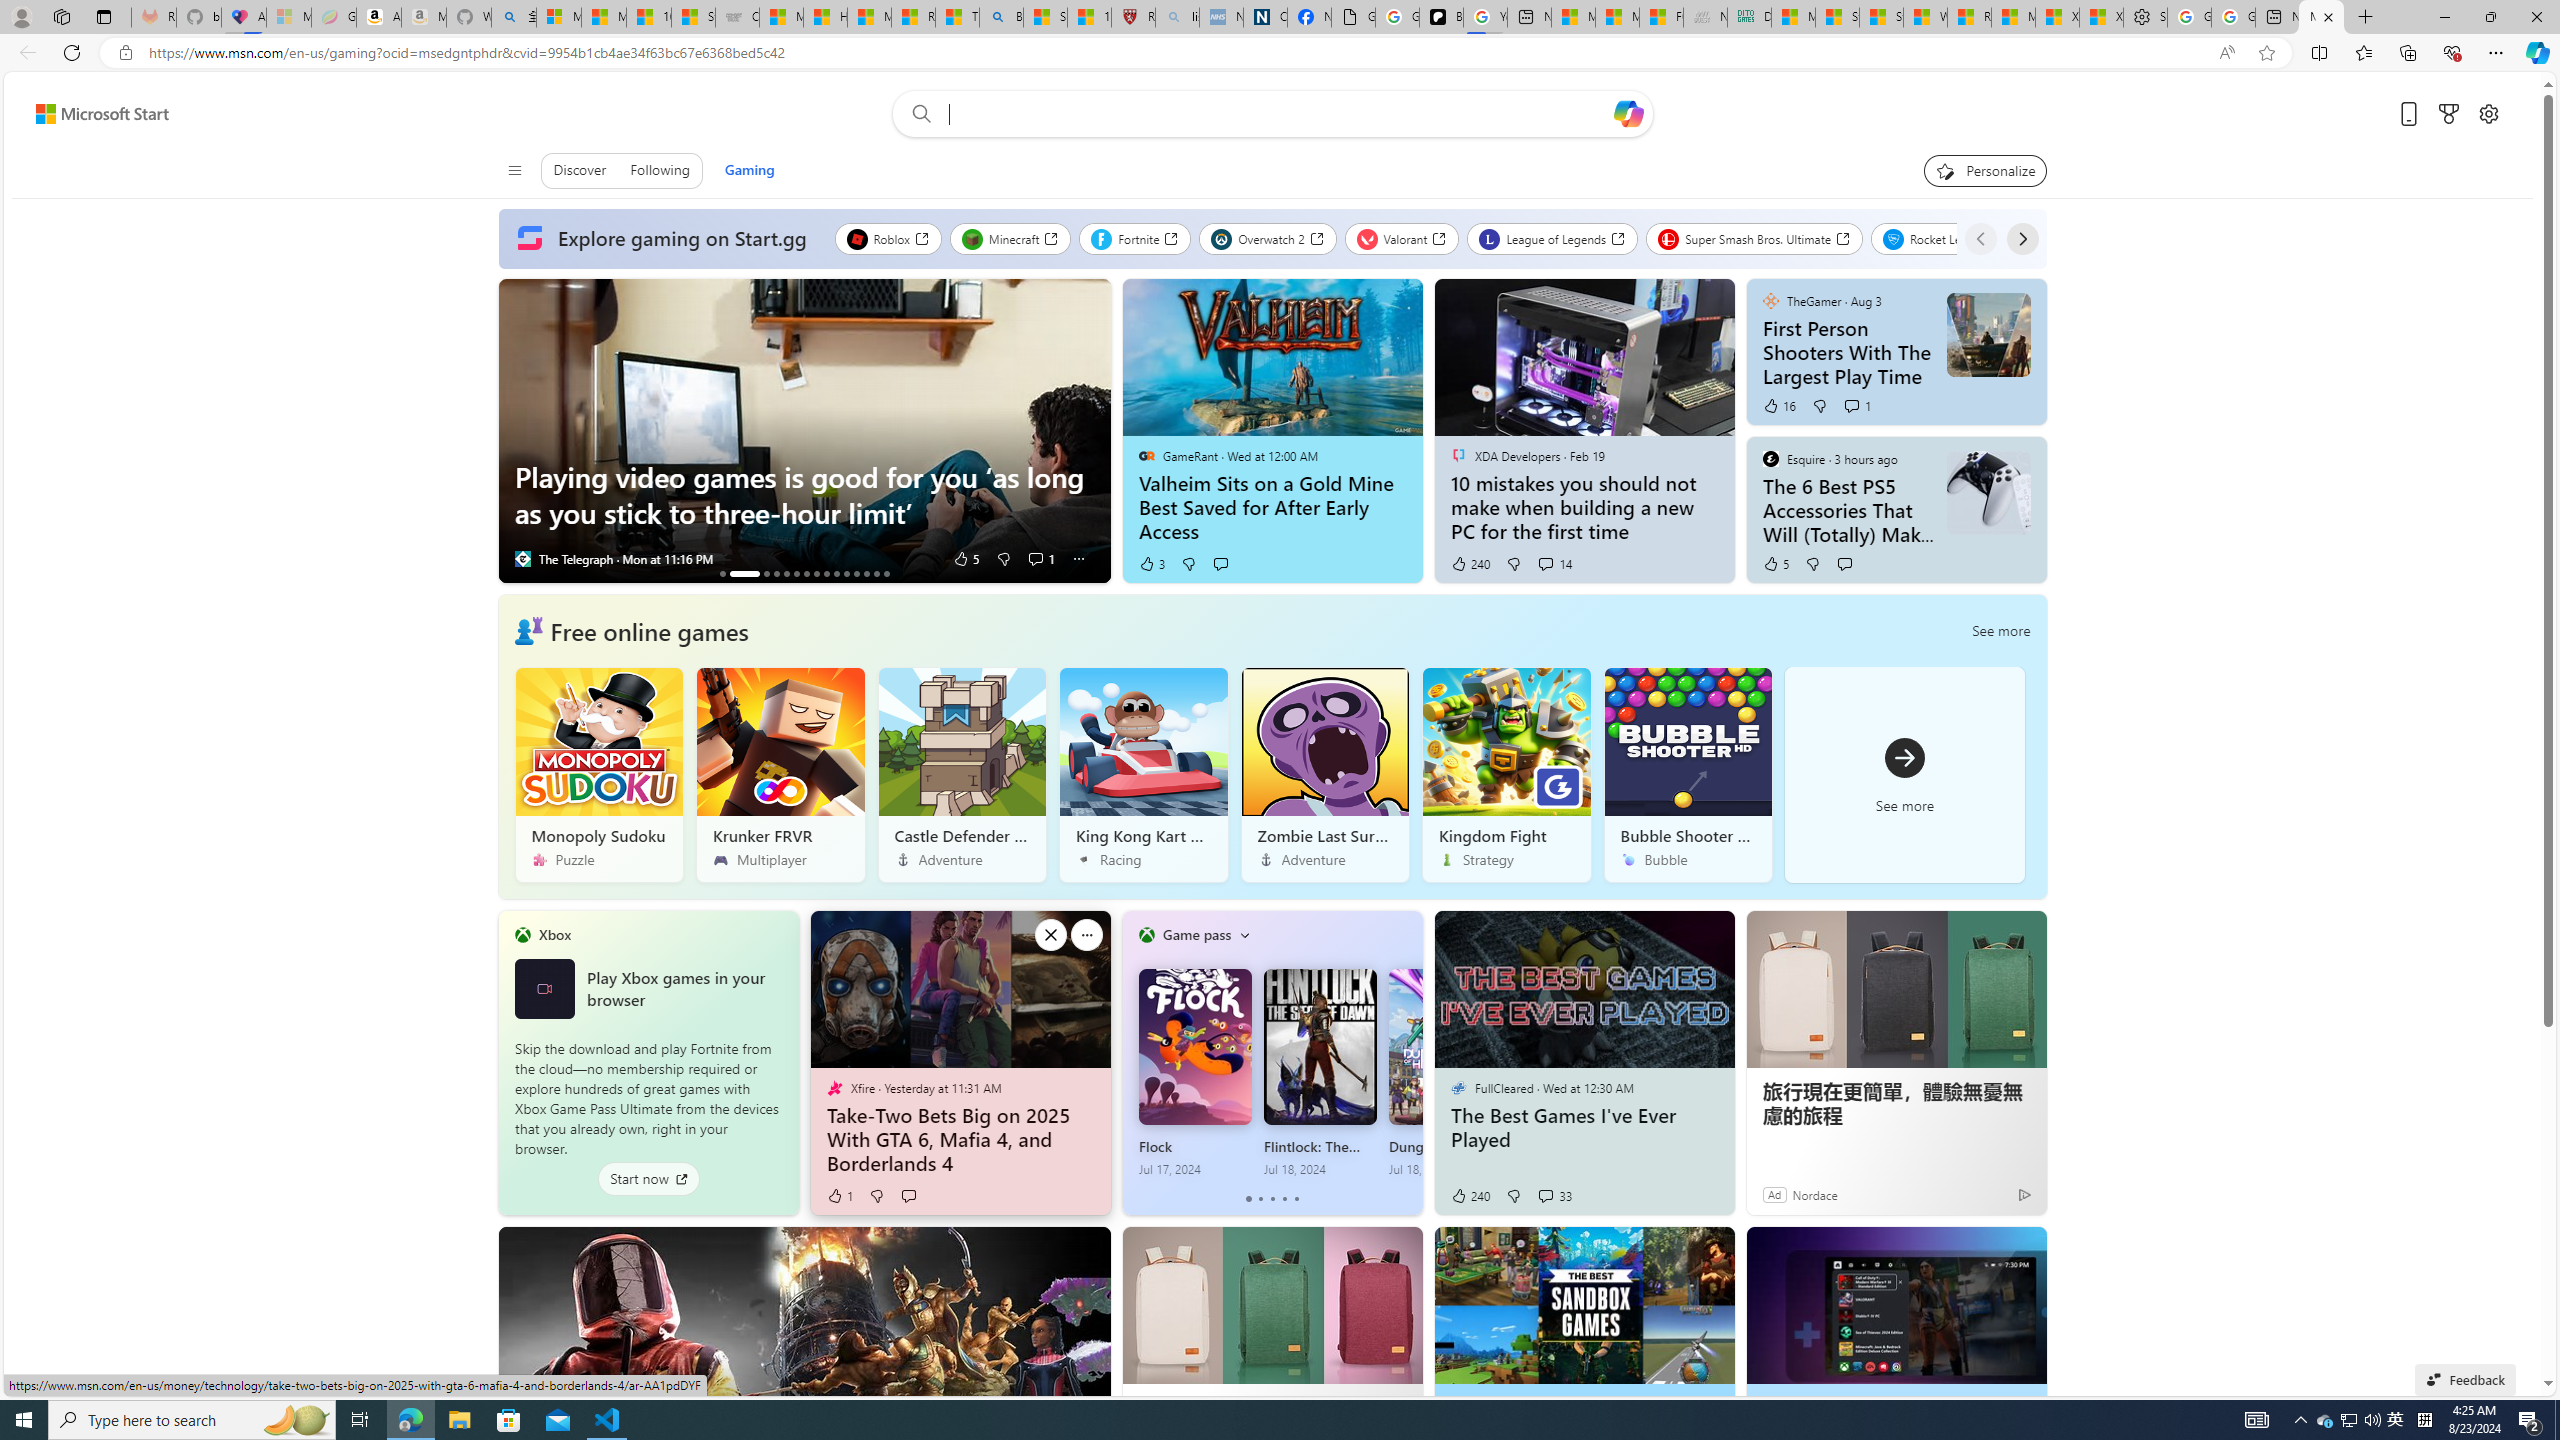 The height and width of the screenshot is (1440, 2560). What do you see at coordinates (658, 171) in the screenshot?
I see `Following` at bounding box center [658, 171].